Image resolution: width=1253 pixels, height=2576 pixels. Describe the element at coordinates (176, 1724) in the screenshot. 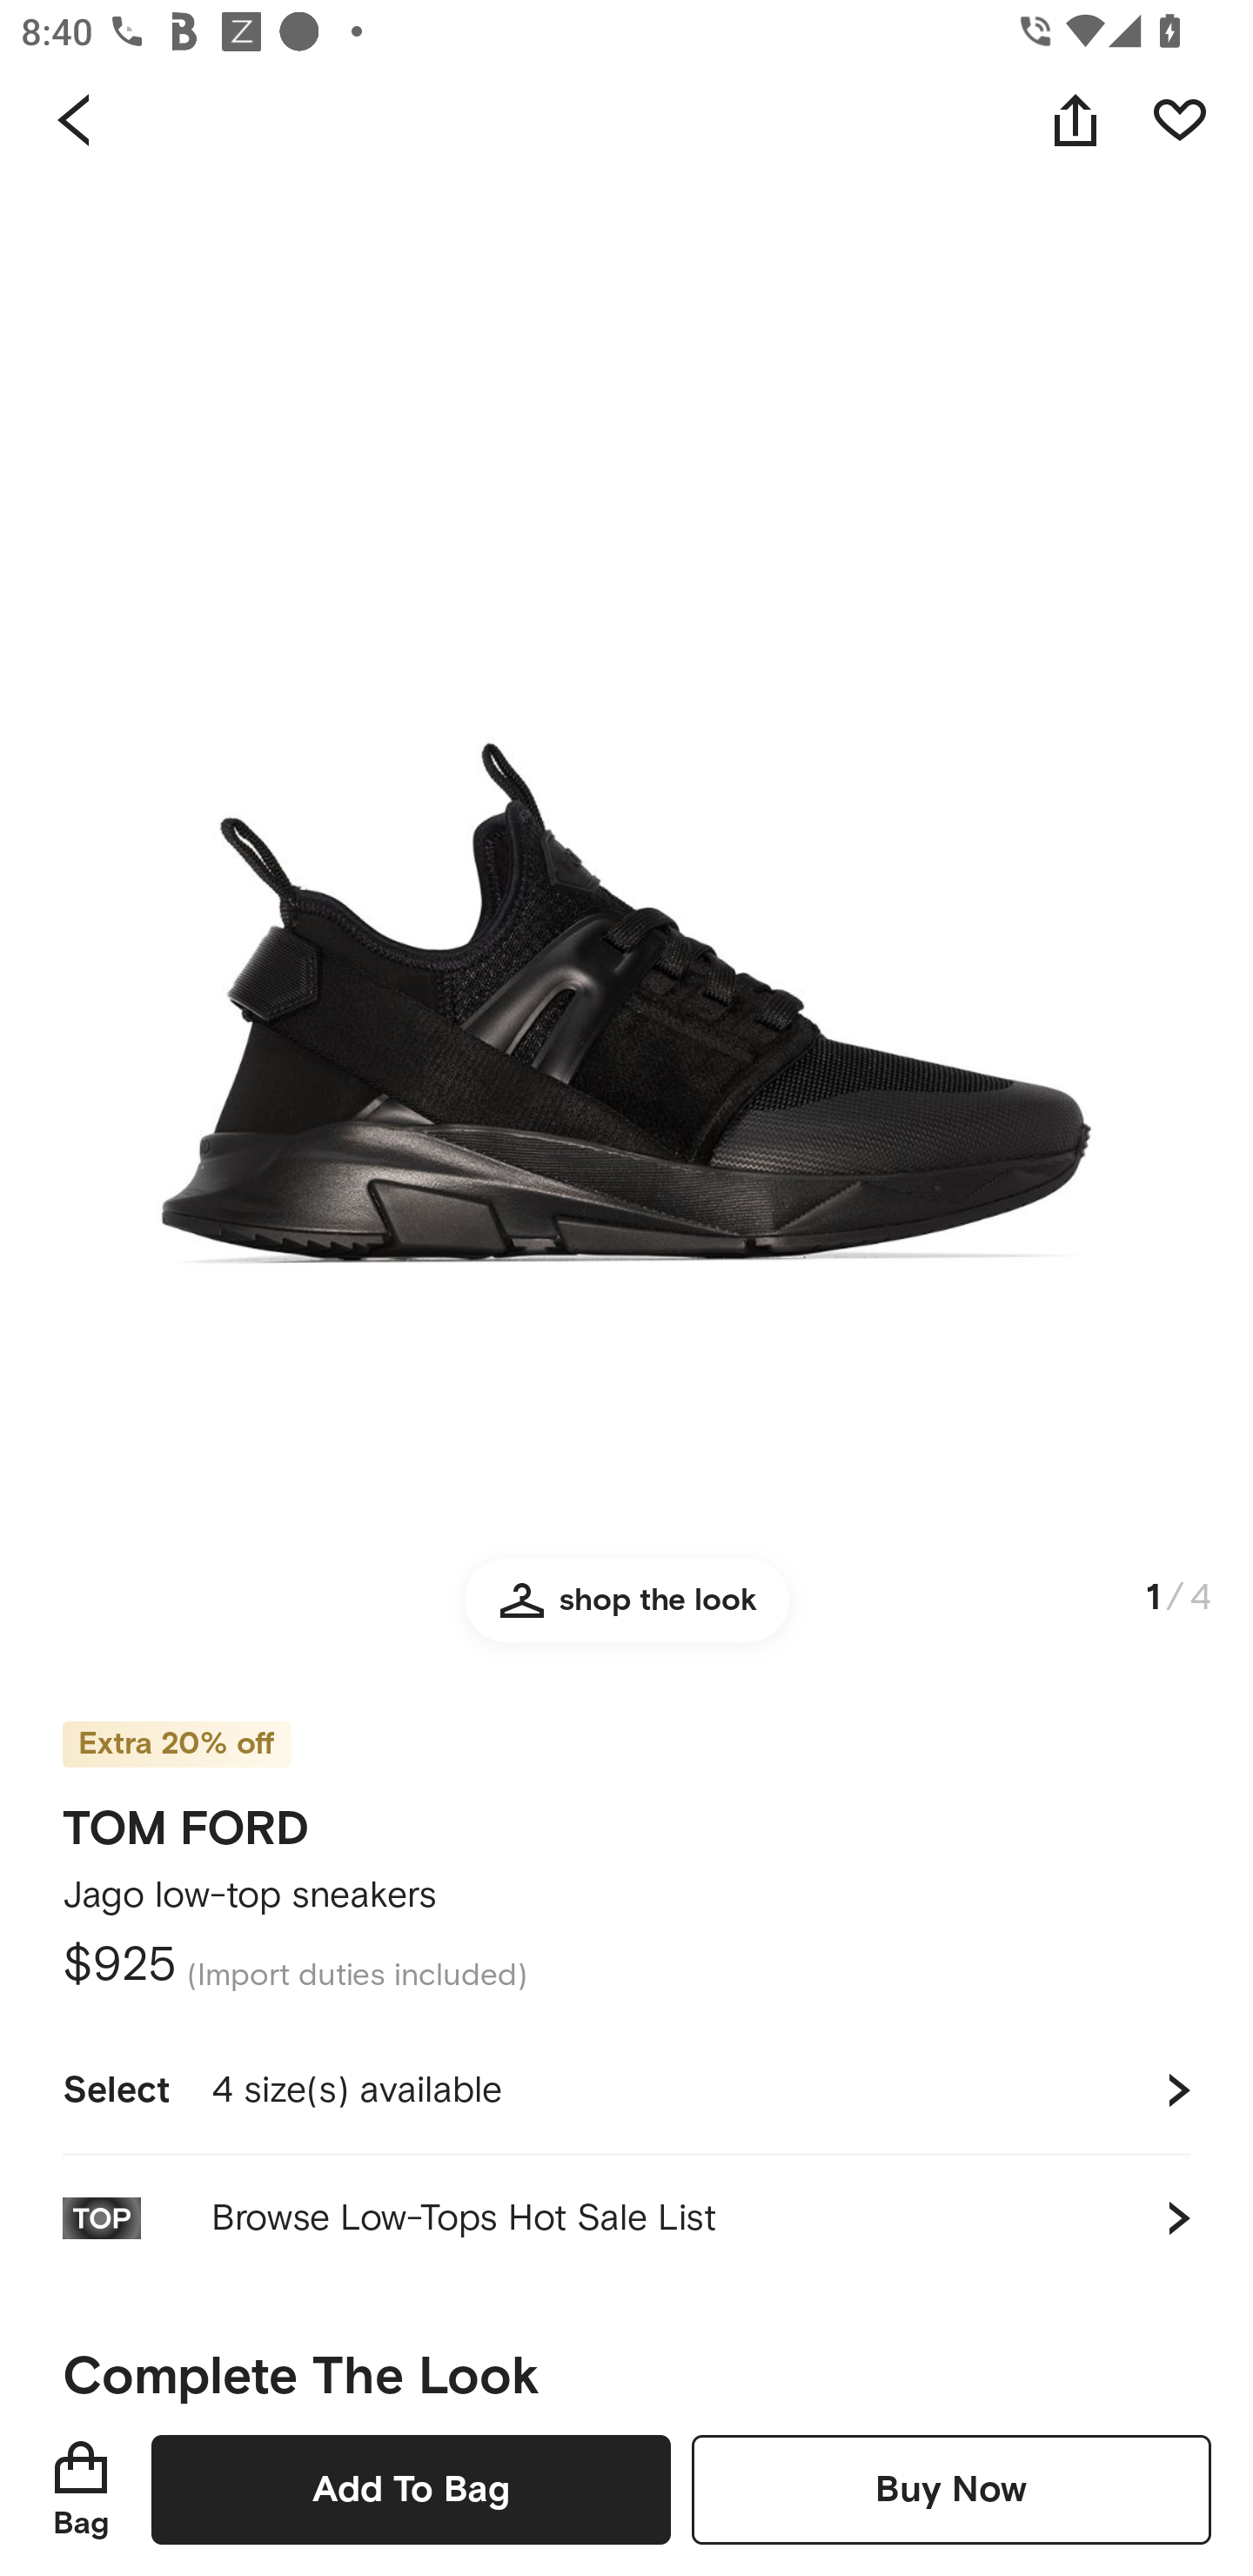

I see `Extra 20% off` at that location.